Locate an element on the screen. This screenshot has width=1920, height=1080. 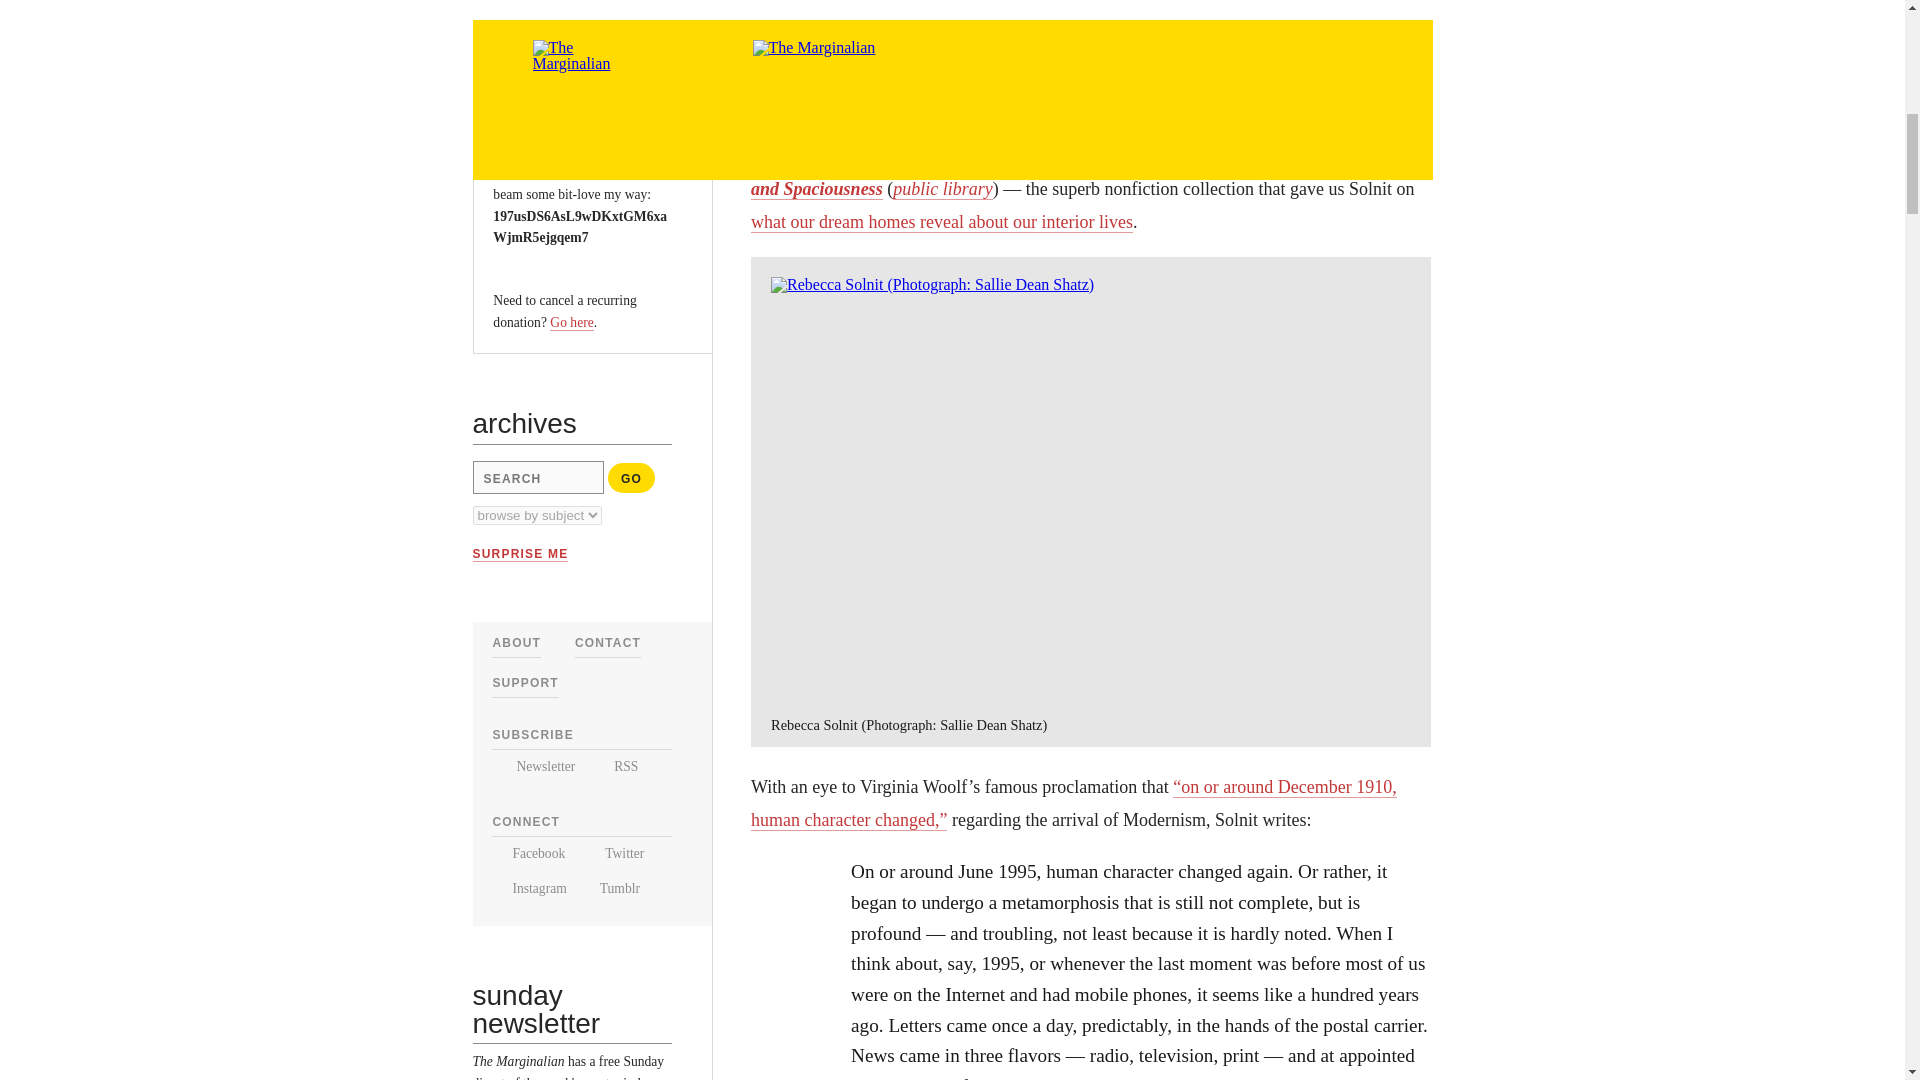
Facebook is located at coordinates (528, 852).